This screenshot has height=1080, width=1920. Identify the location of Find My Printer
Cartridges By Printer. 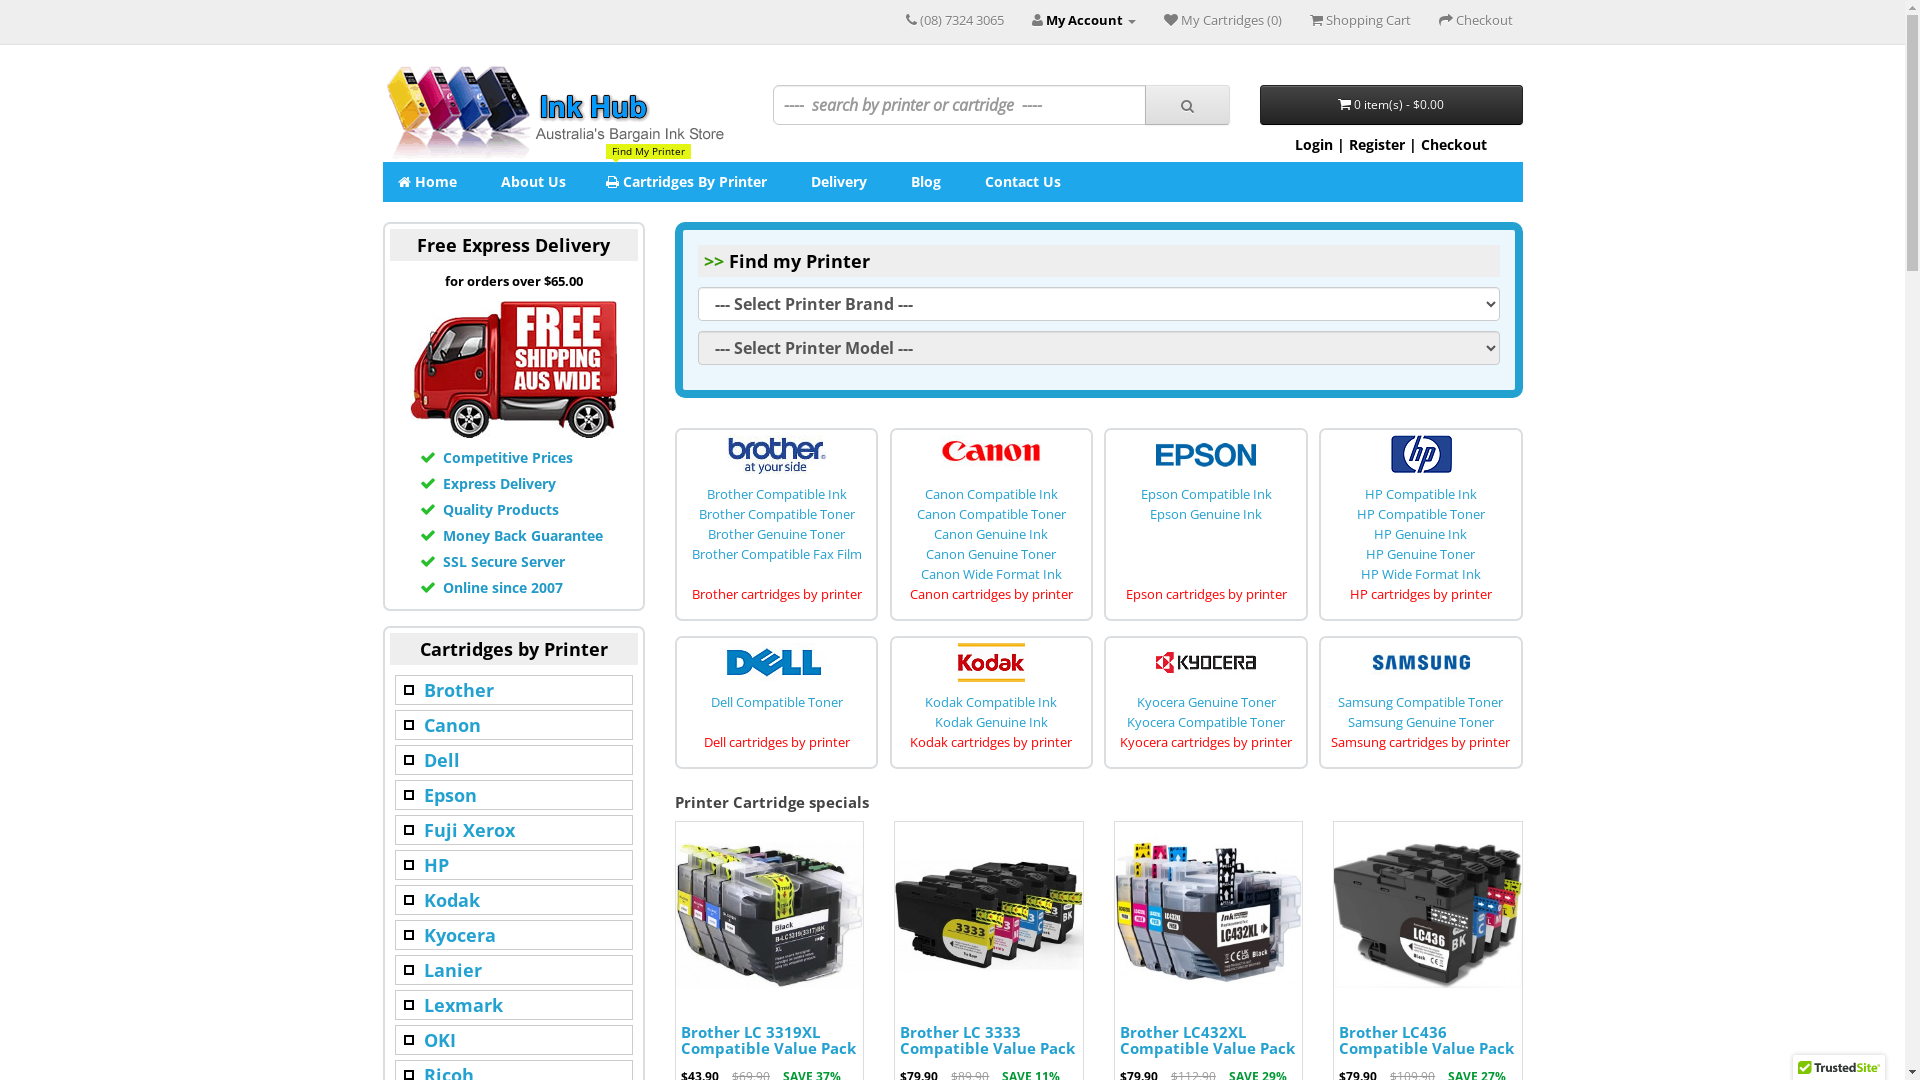
(686, 182).